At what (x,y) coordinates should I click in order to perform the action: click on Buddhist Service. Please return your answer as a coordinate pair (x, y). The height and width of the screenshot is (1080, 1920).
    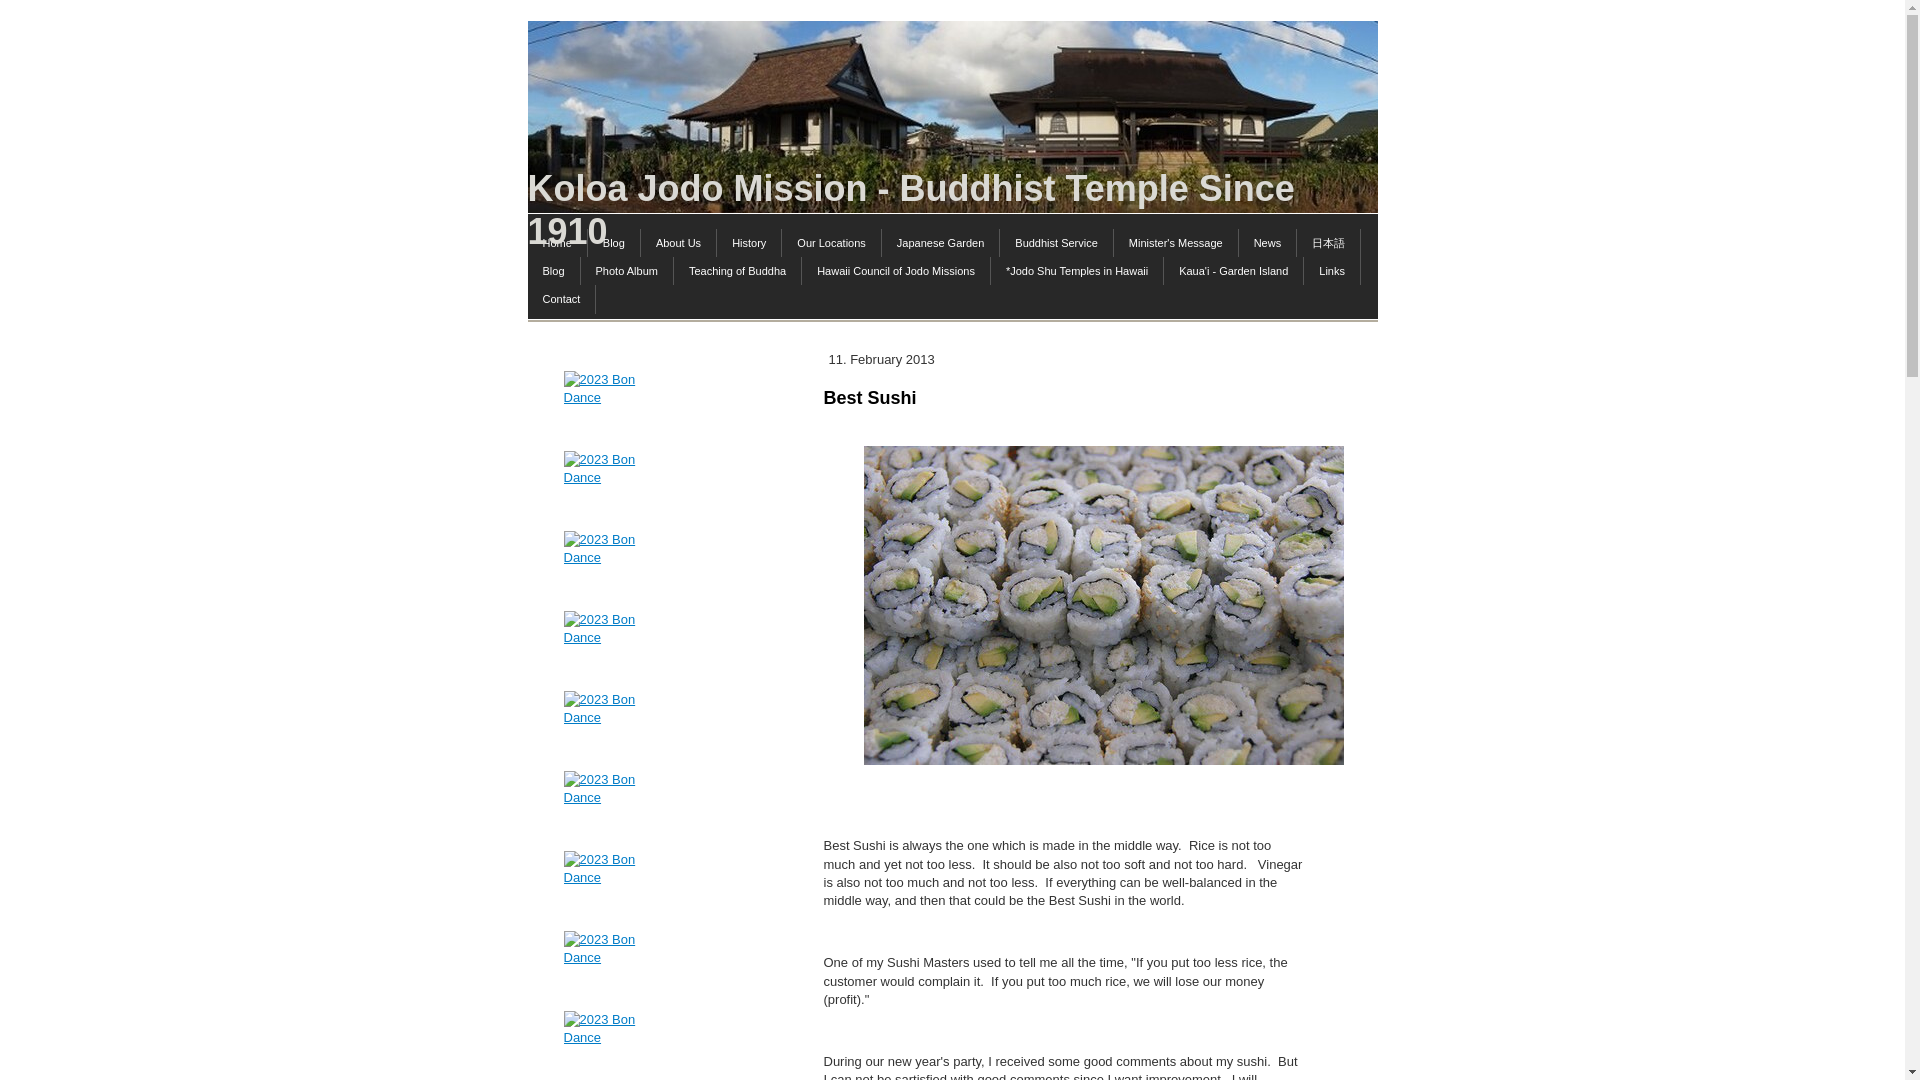
    Looking at the image, I should click on (1056, 242).